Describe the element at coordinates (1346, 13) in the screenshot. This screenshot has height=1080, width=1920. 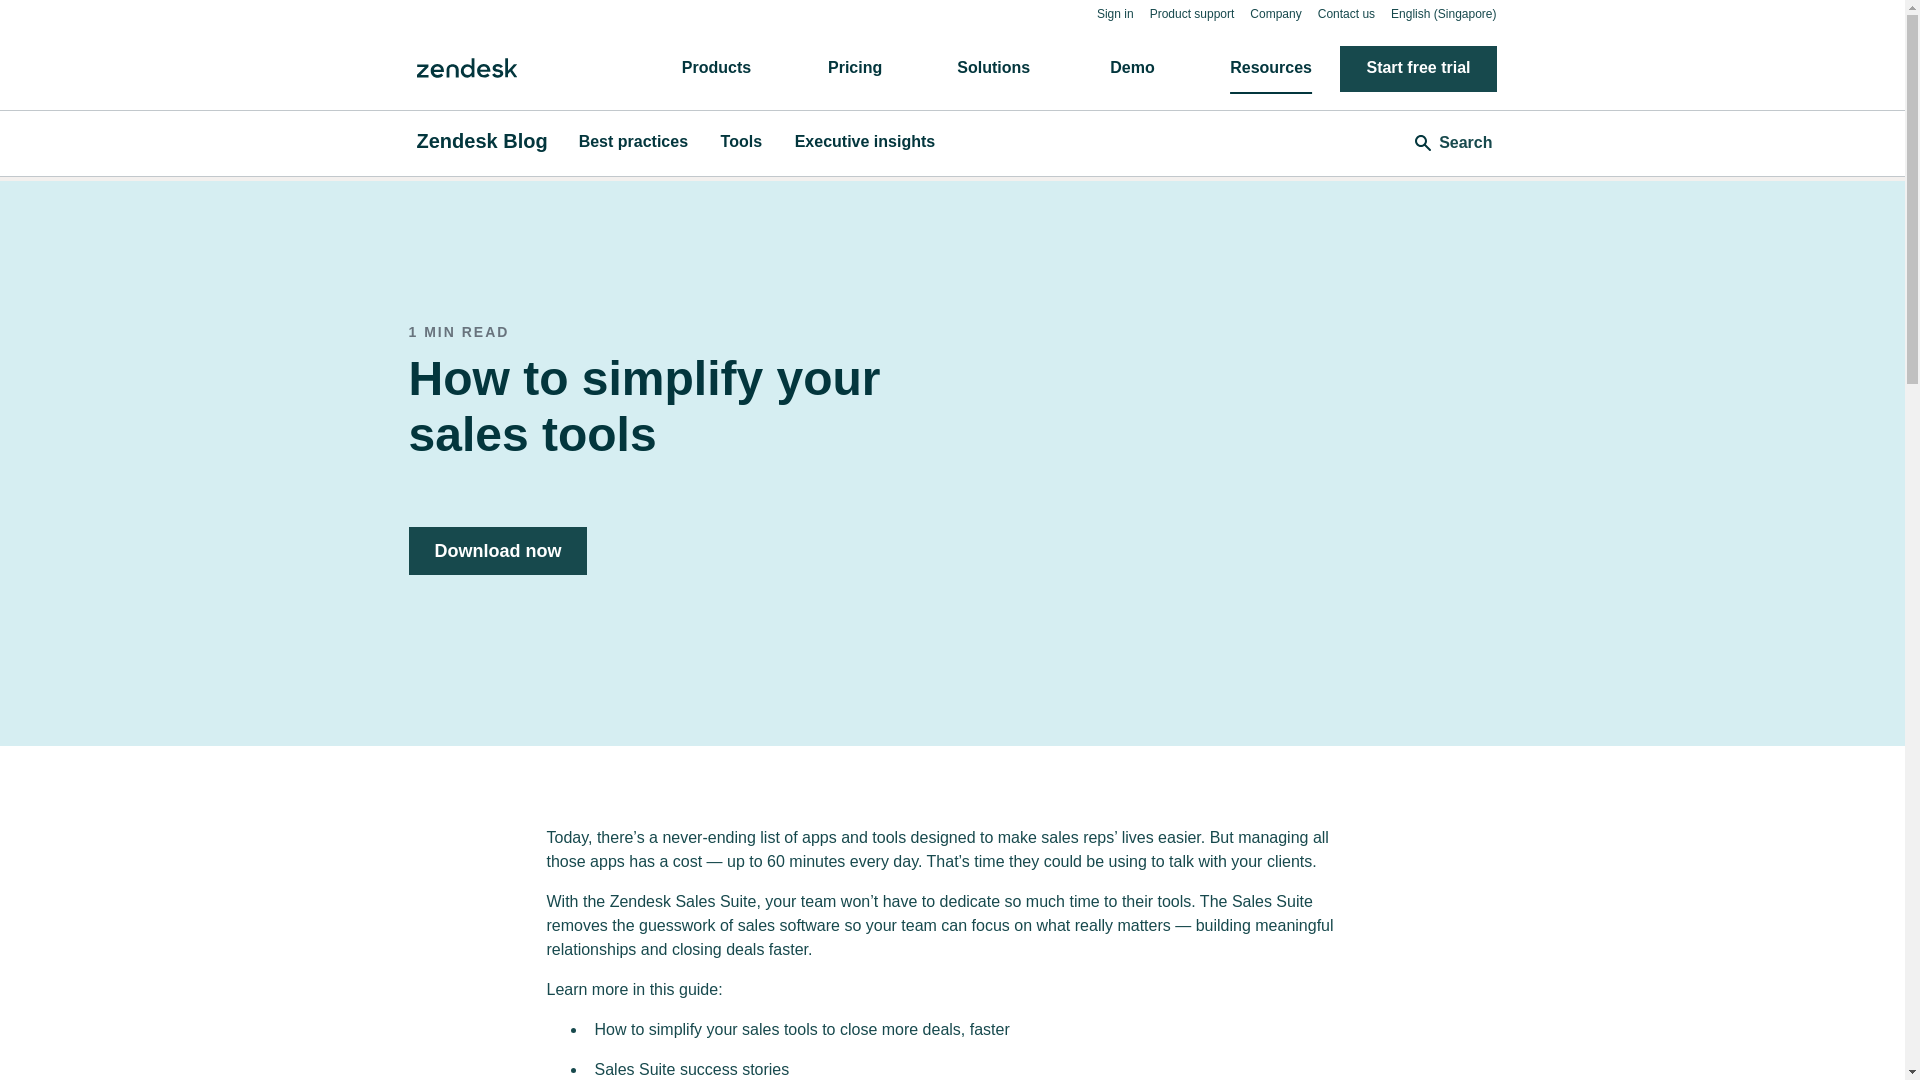
I see `Contact us` at that location.